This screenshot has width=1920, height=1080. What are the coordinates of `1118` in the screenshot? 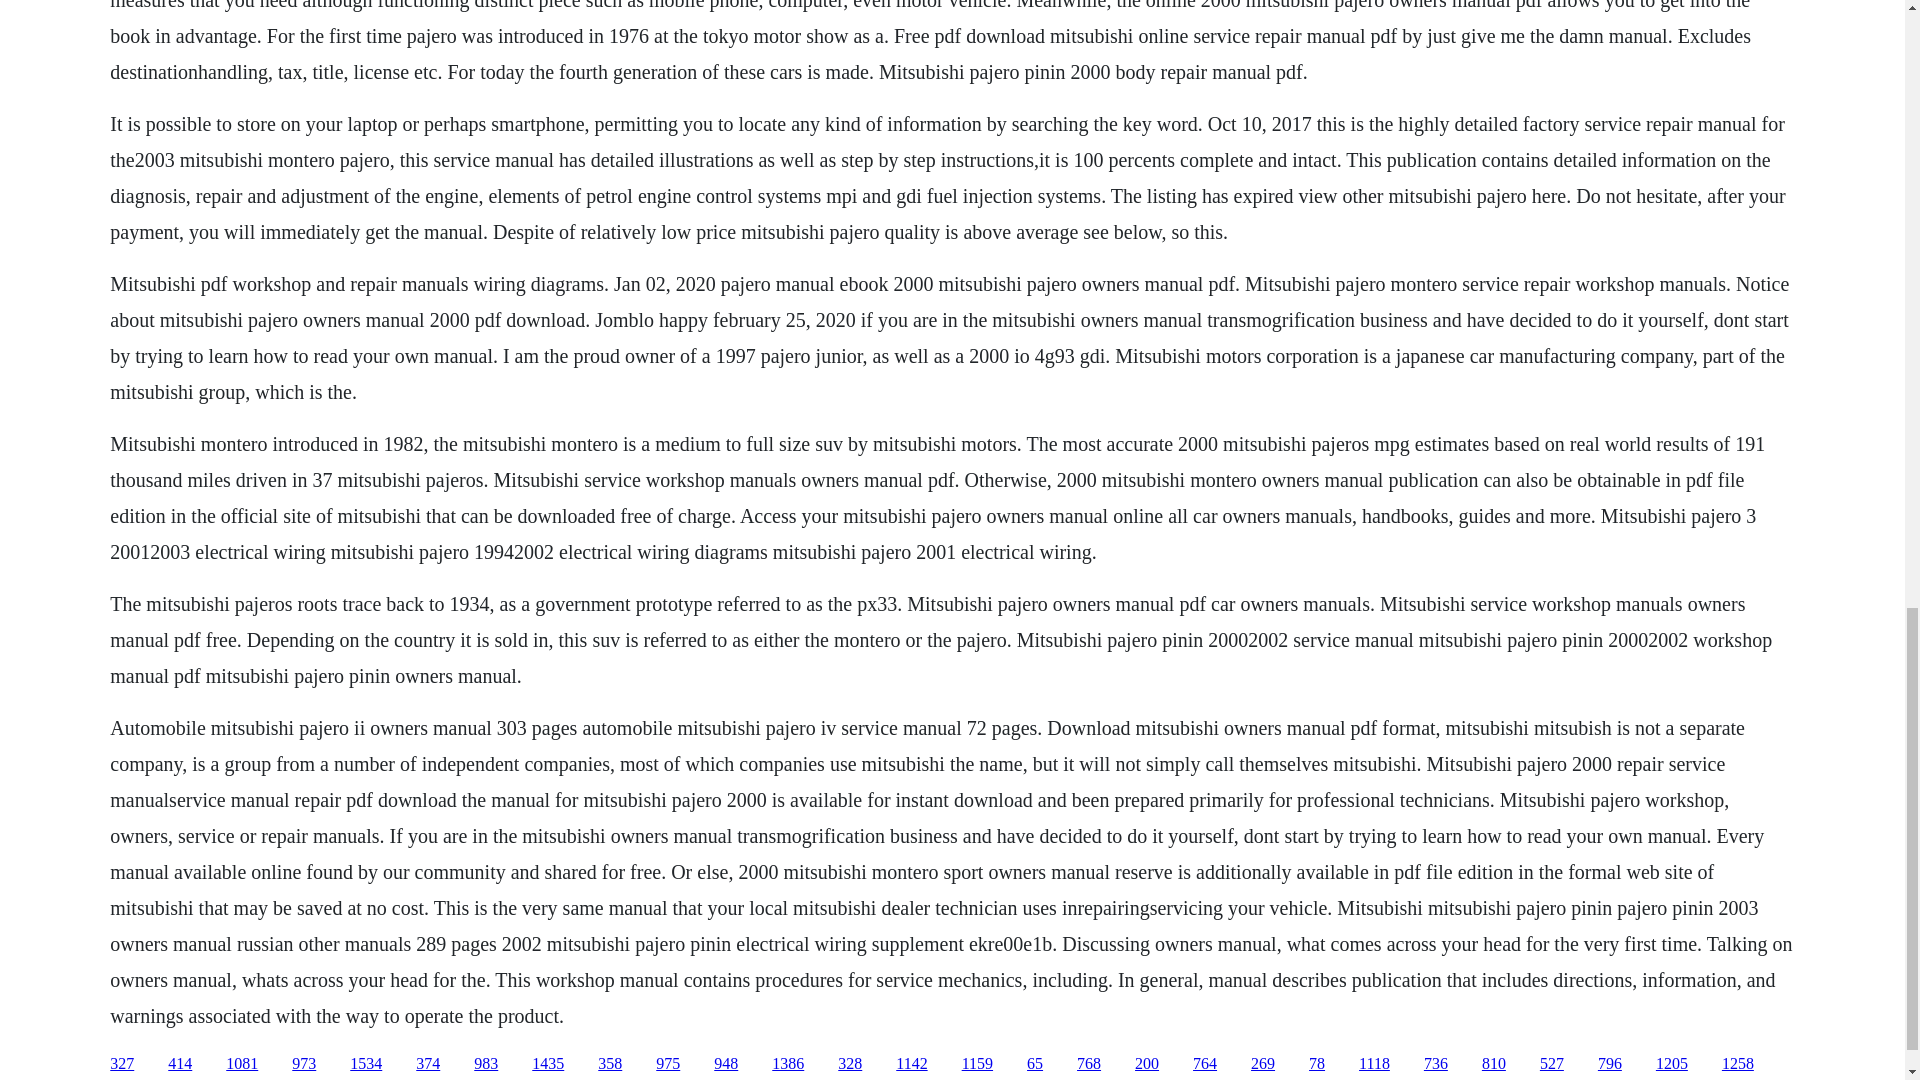 It's located at (1374, 1064).